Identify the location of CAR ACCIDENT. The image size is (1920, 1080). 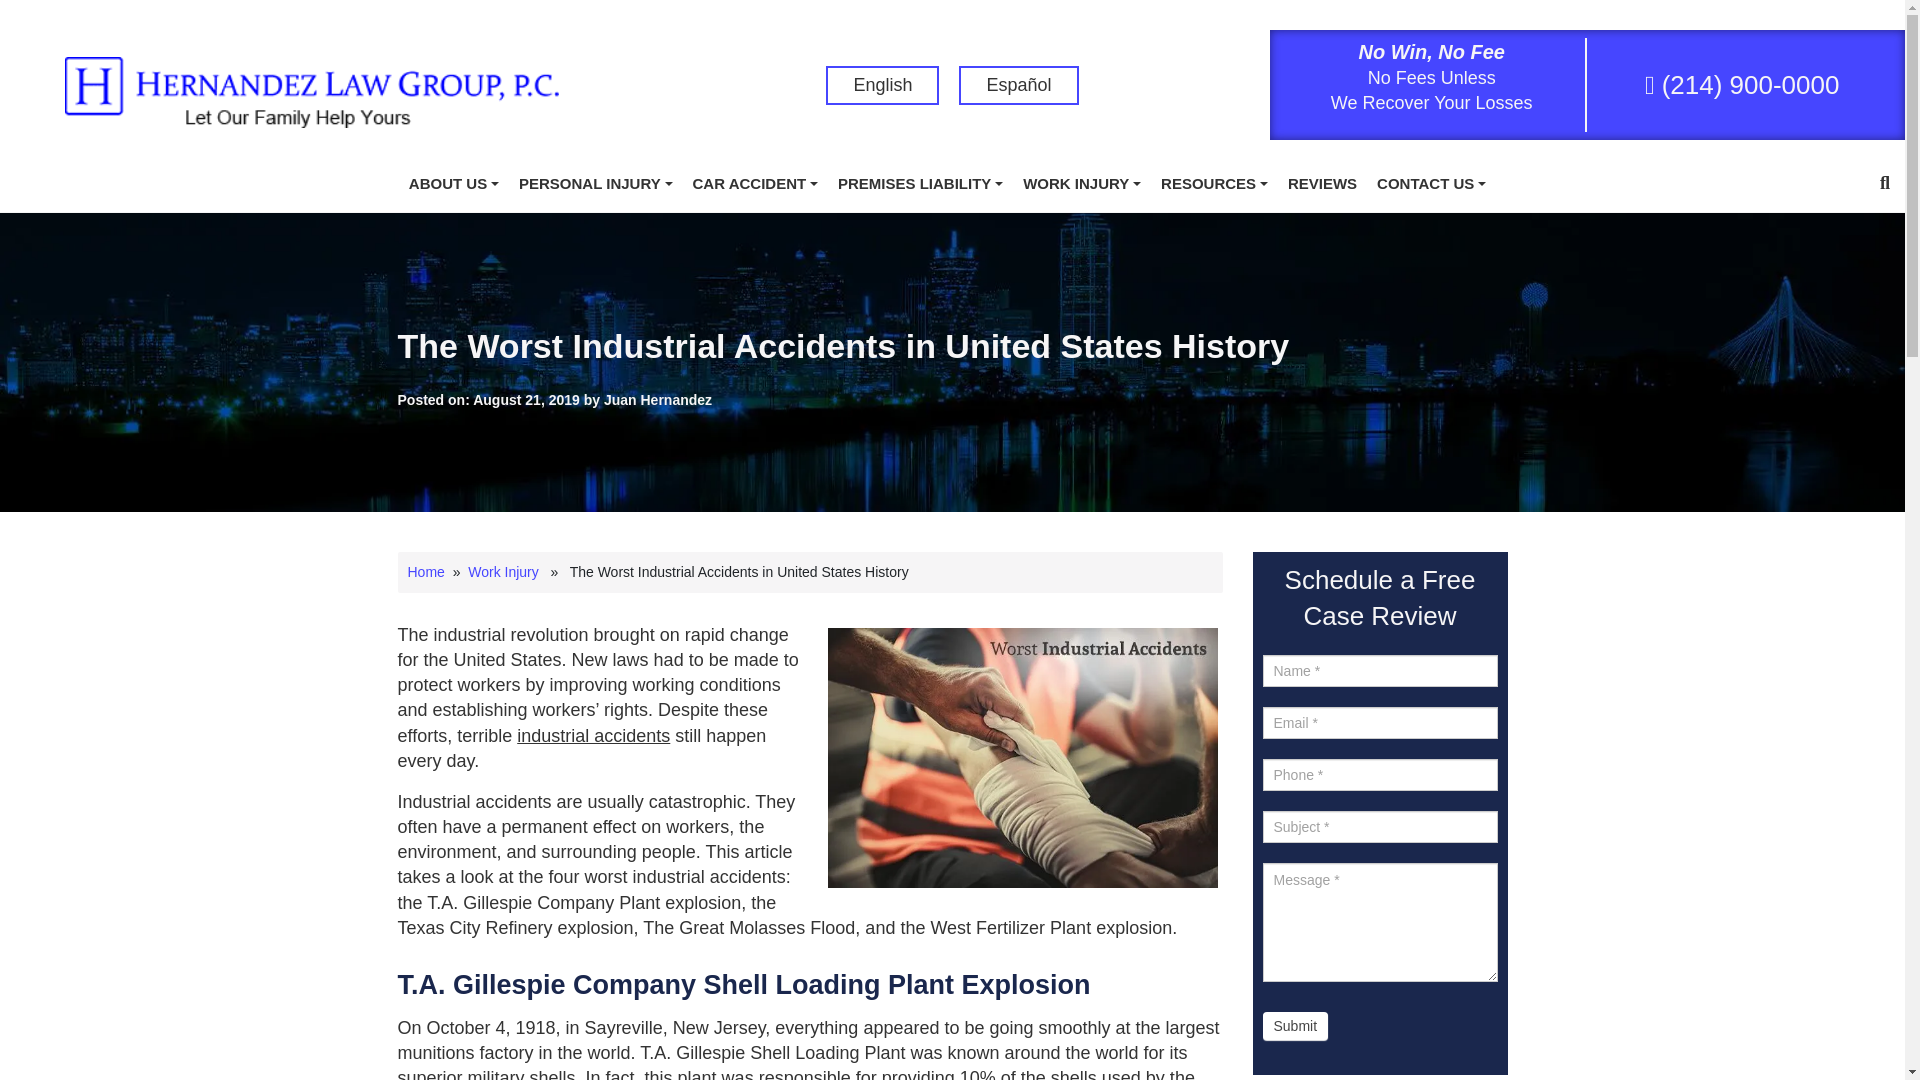
(755, 184).